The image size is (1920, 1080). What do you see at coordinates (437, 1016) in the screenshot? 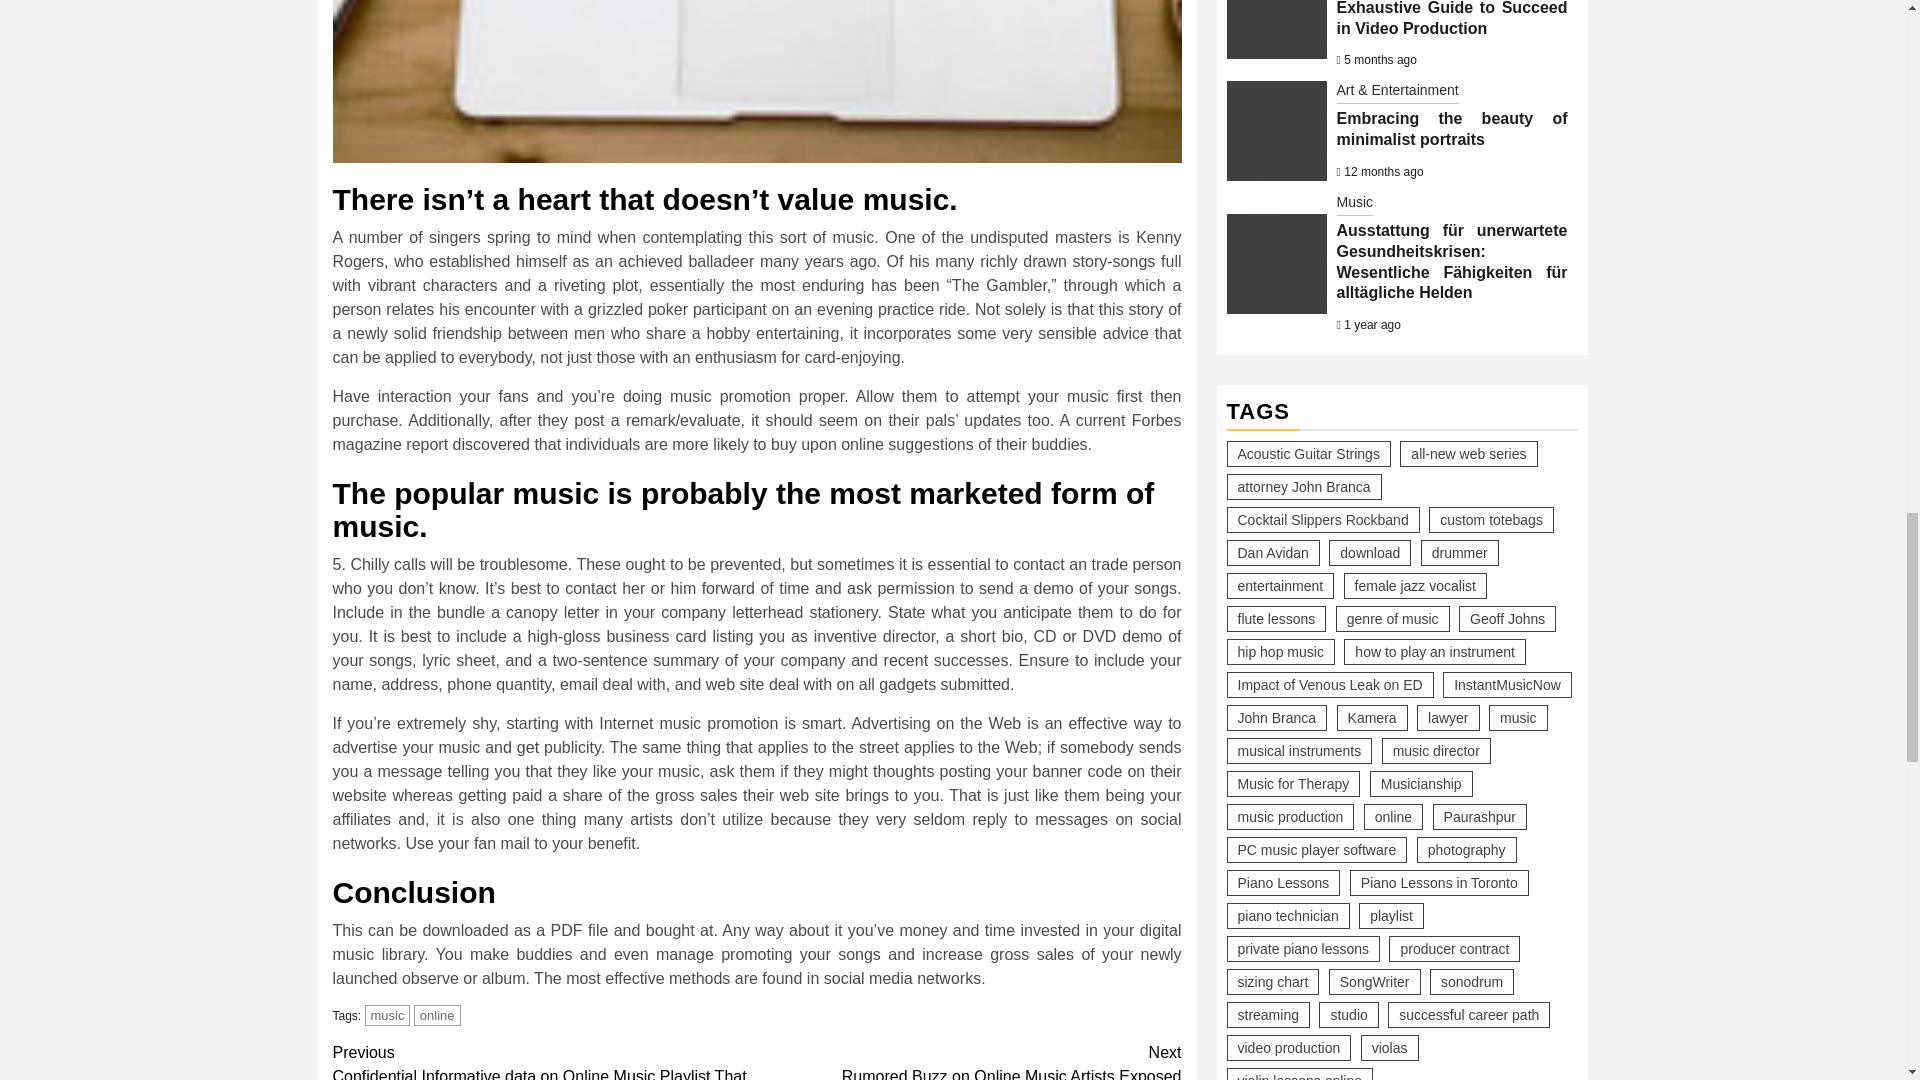
I see `music` at bounding box center [437, 1016].